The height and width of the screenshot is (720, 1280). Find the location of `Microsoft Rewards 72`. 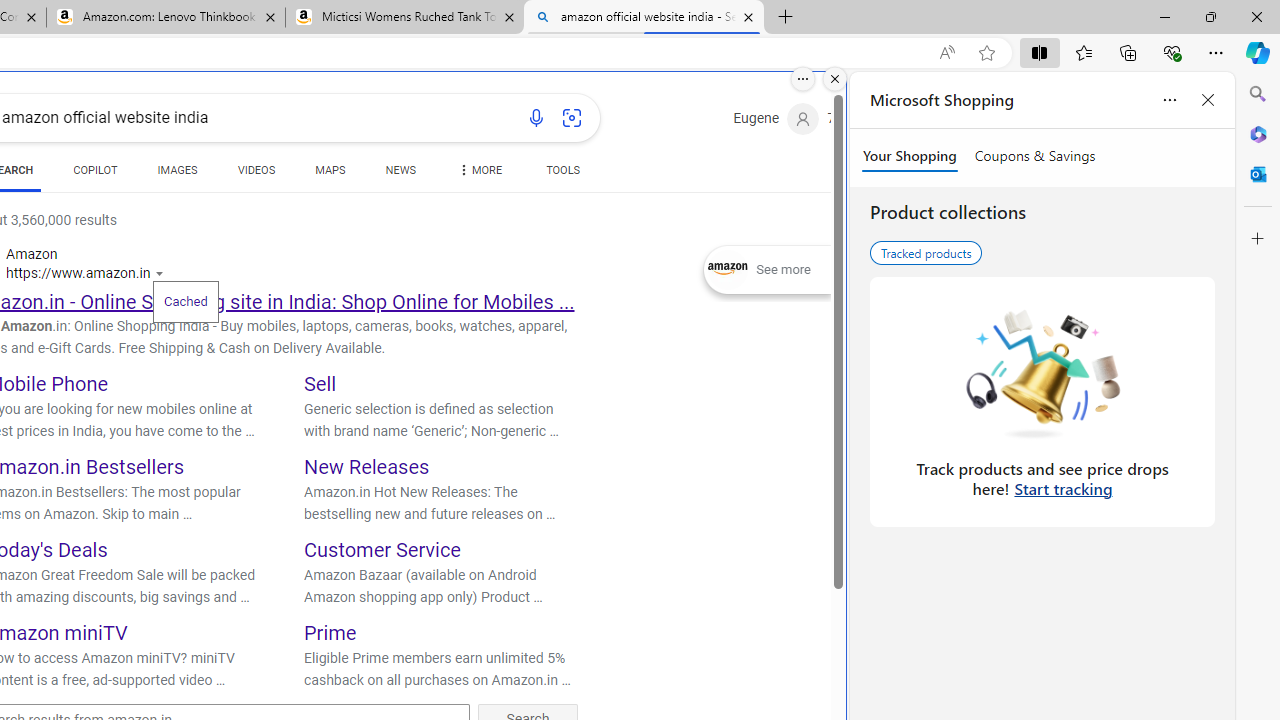

Microsoft Rewards 72 is located at coordinates (856, 119).